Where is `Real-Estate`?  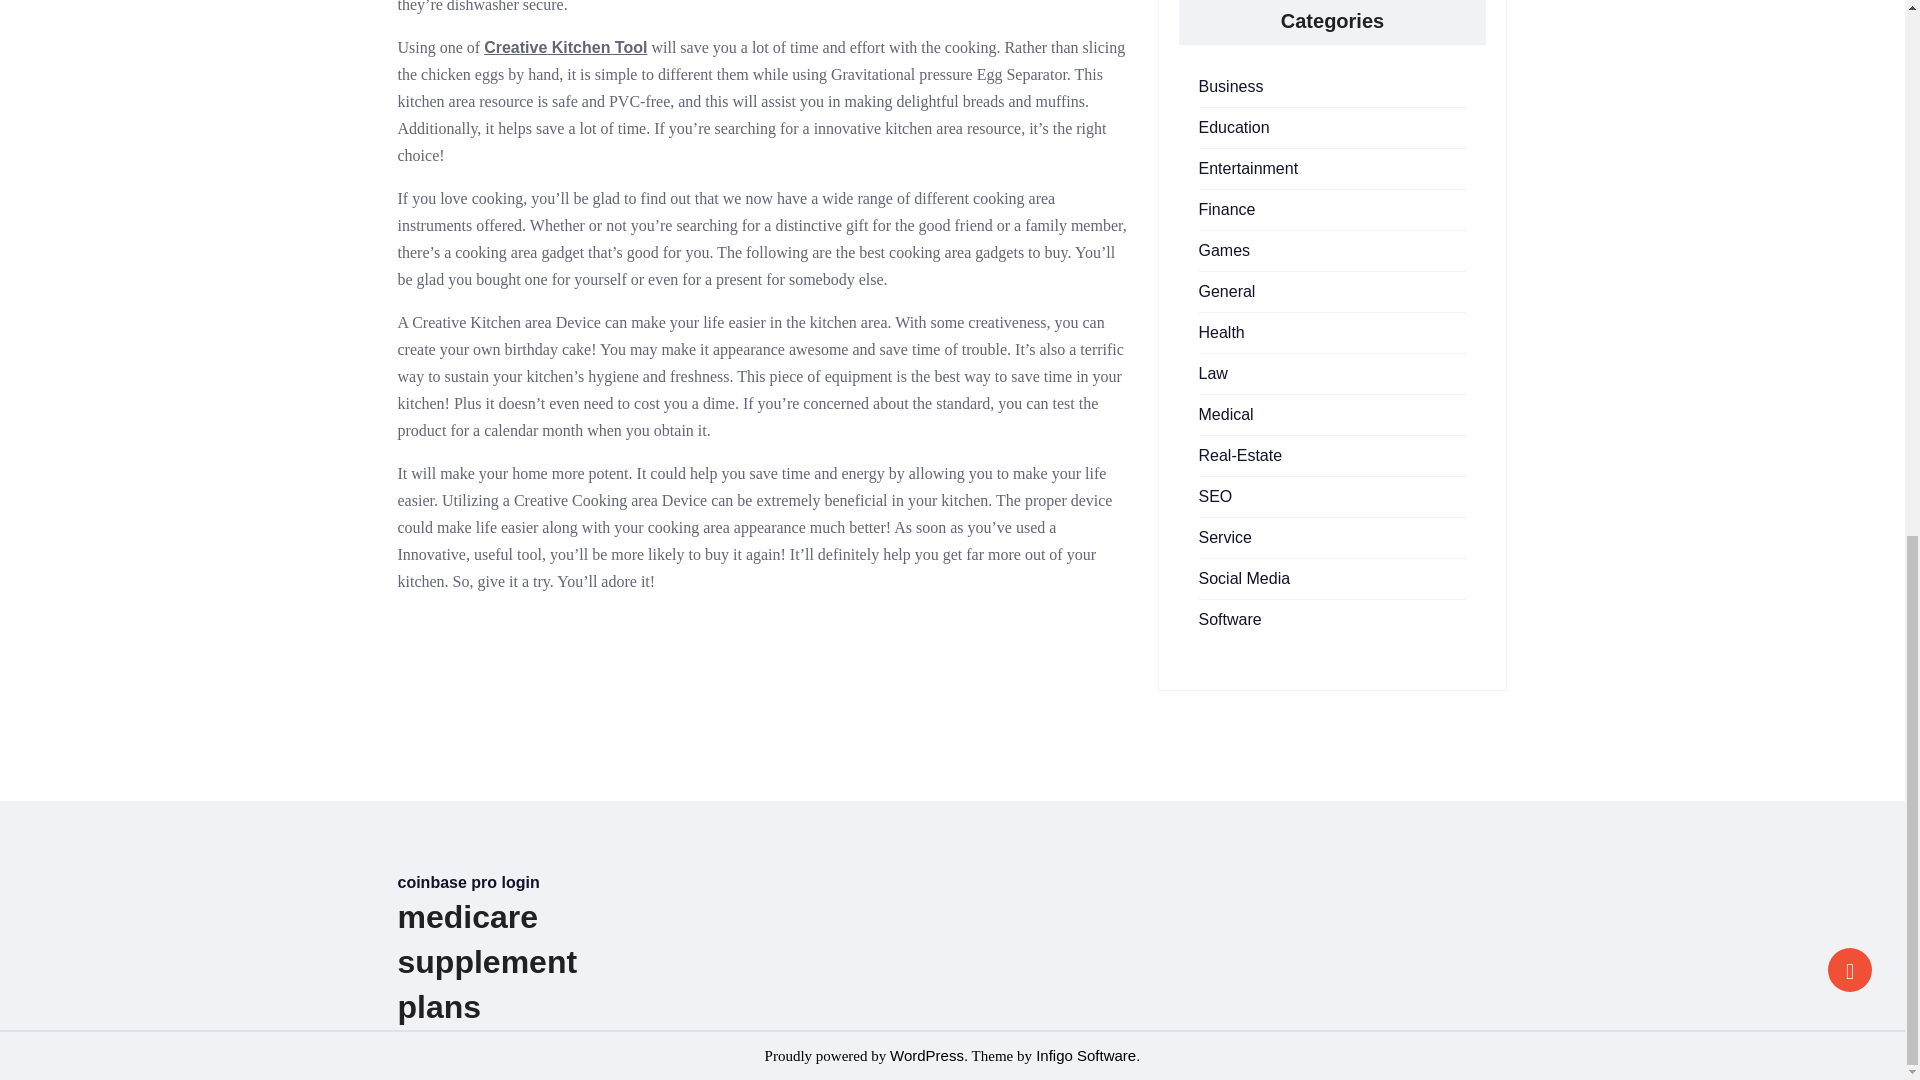 Real-Estate is located at coordinates (1240, 456).